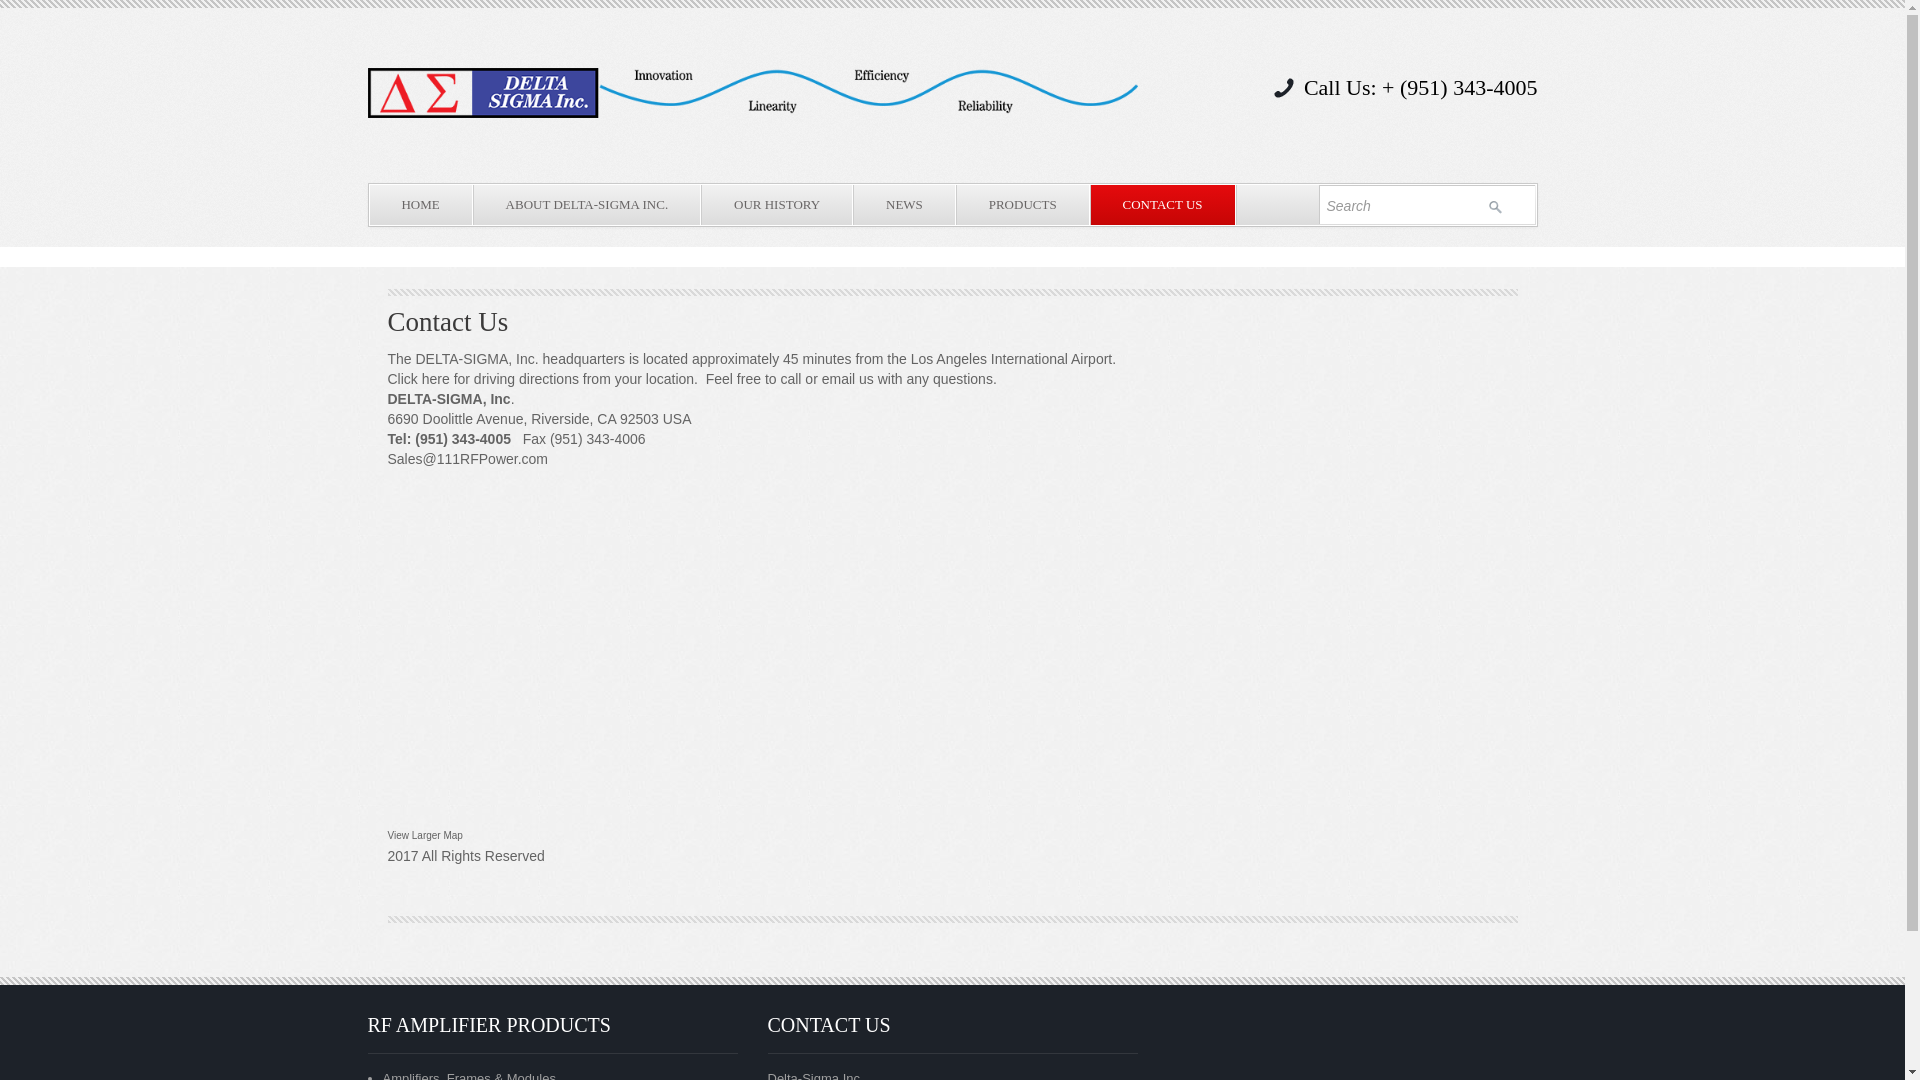  Describe the element at coordinates (422, 205) in the screenshot. I see `HOME` at that location.